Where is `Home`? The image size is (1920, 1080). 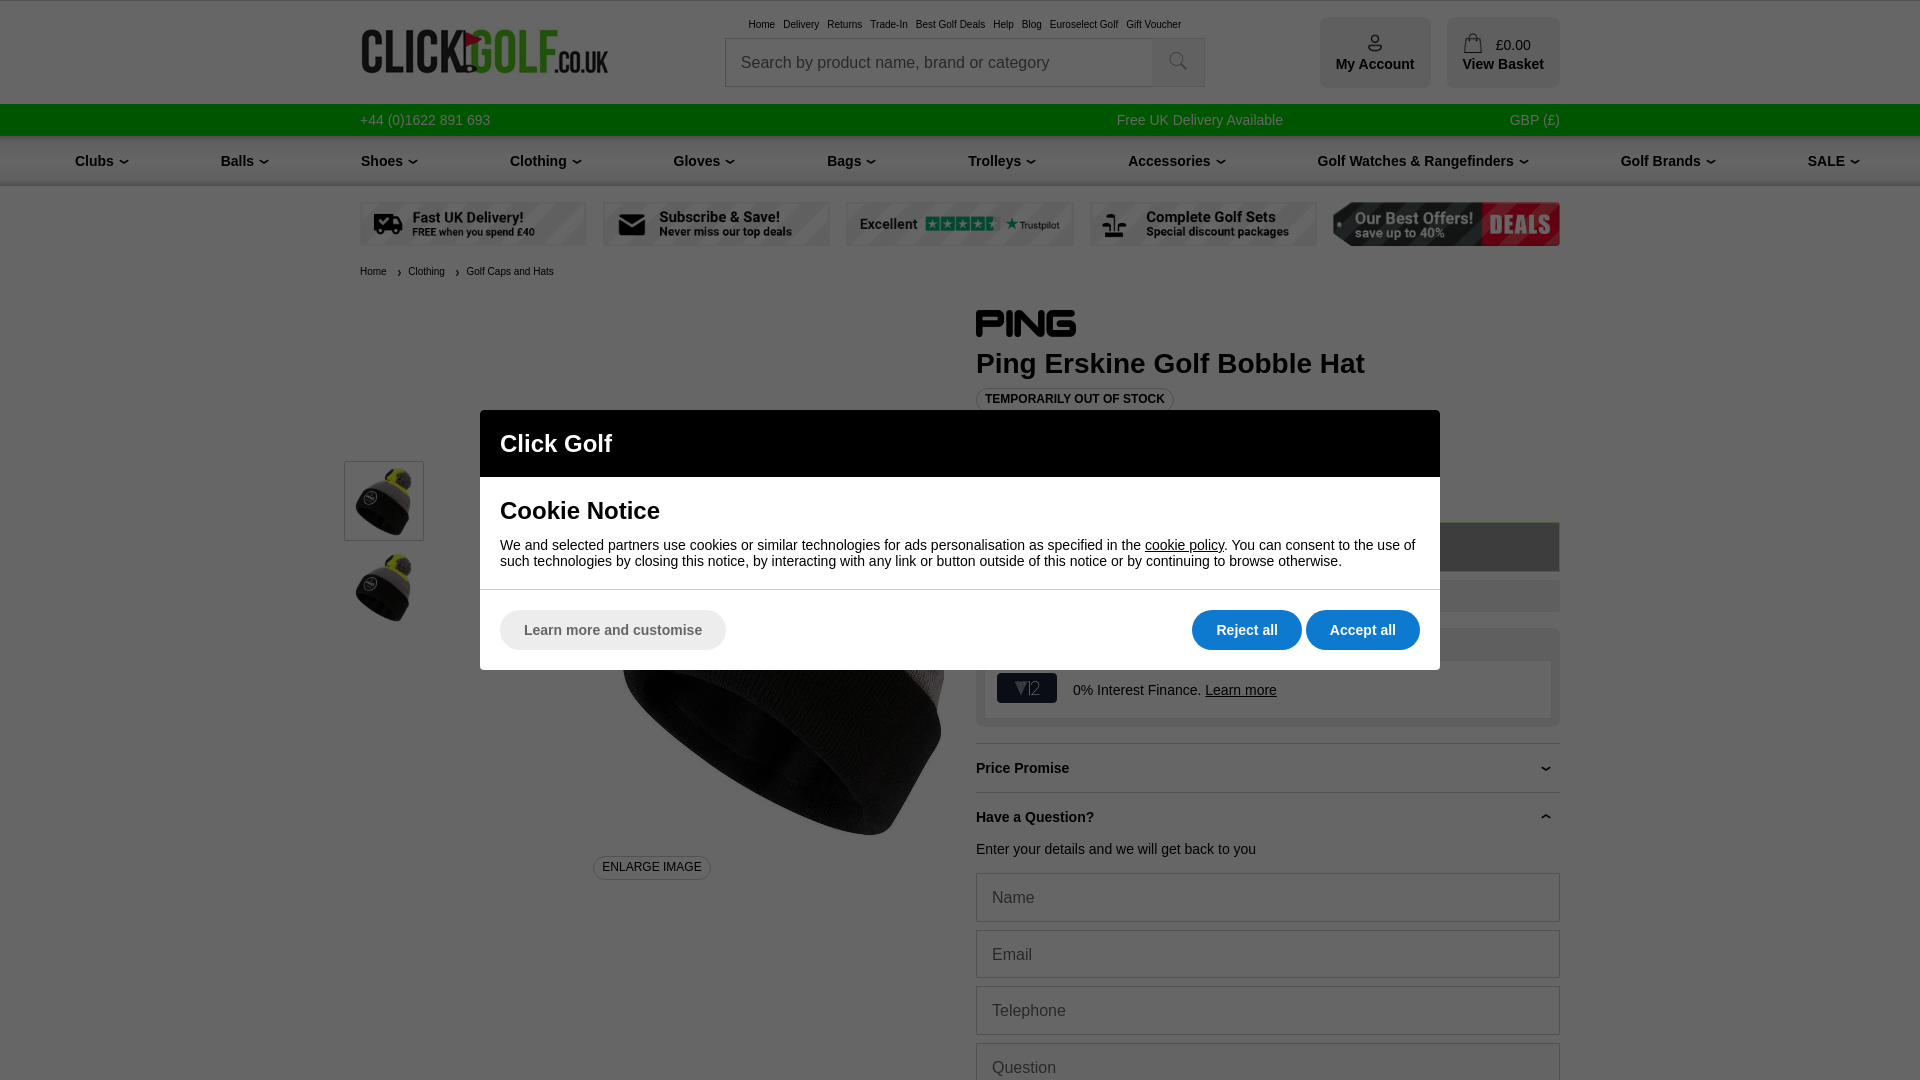 Home is located at coordinates (762, 25).